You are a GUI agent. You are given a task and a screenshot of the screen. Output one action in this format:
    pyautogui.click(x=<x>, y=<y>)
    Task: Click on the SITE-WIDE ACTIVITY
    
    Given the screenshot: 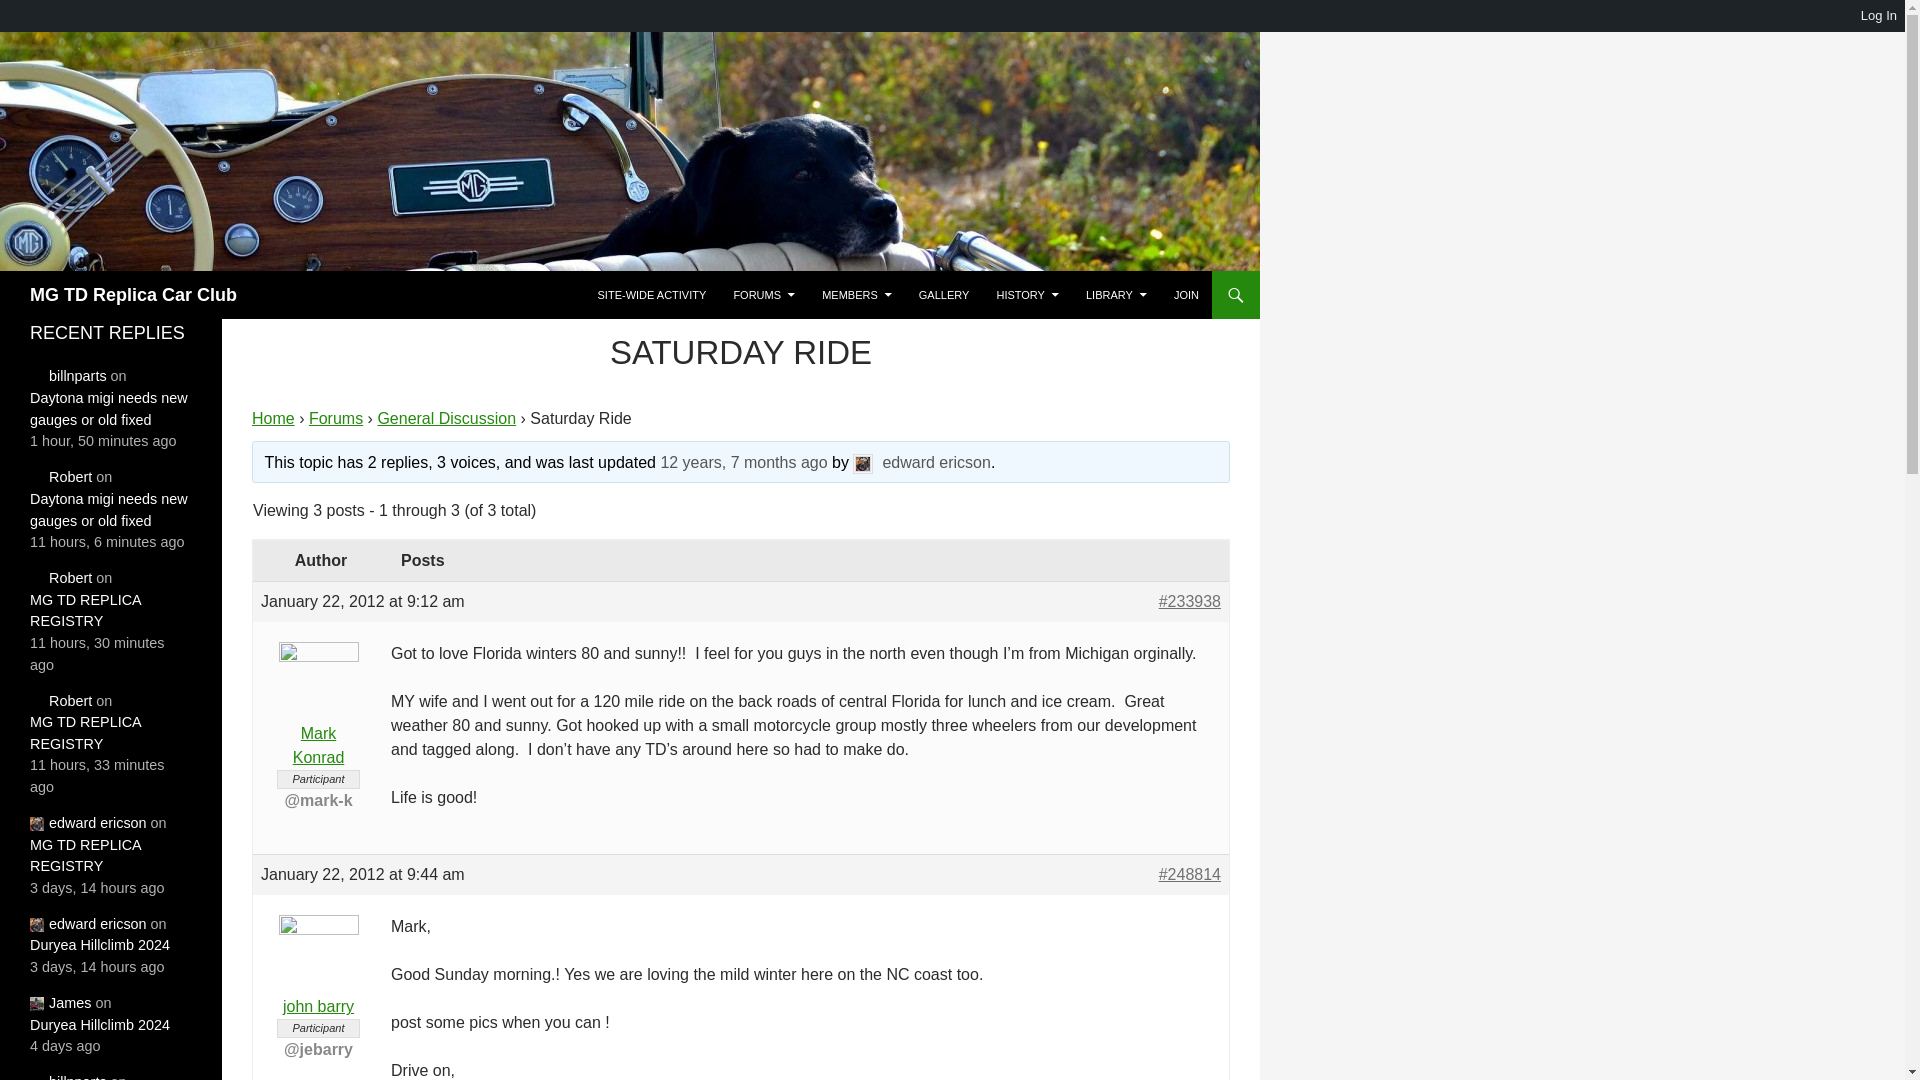 What is the action you would take?
    pyautogui.click(x=652, y=294)
    